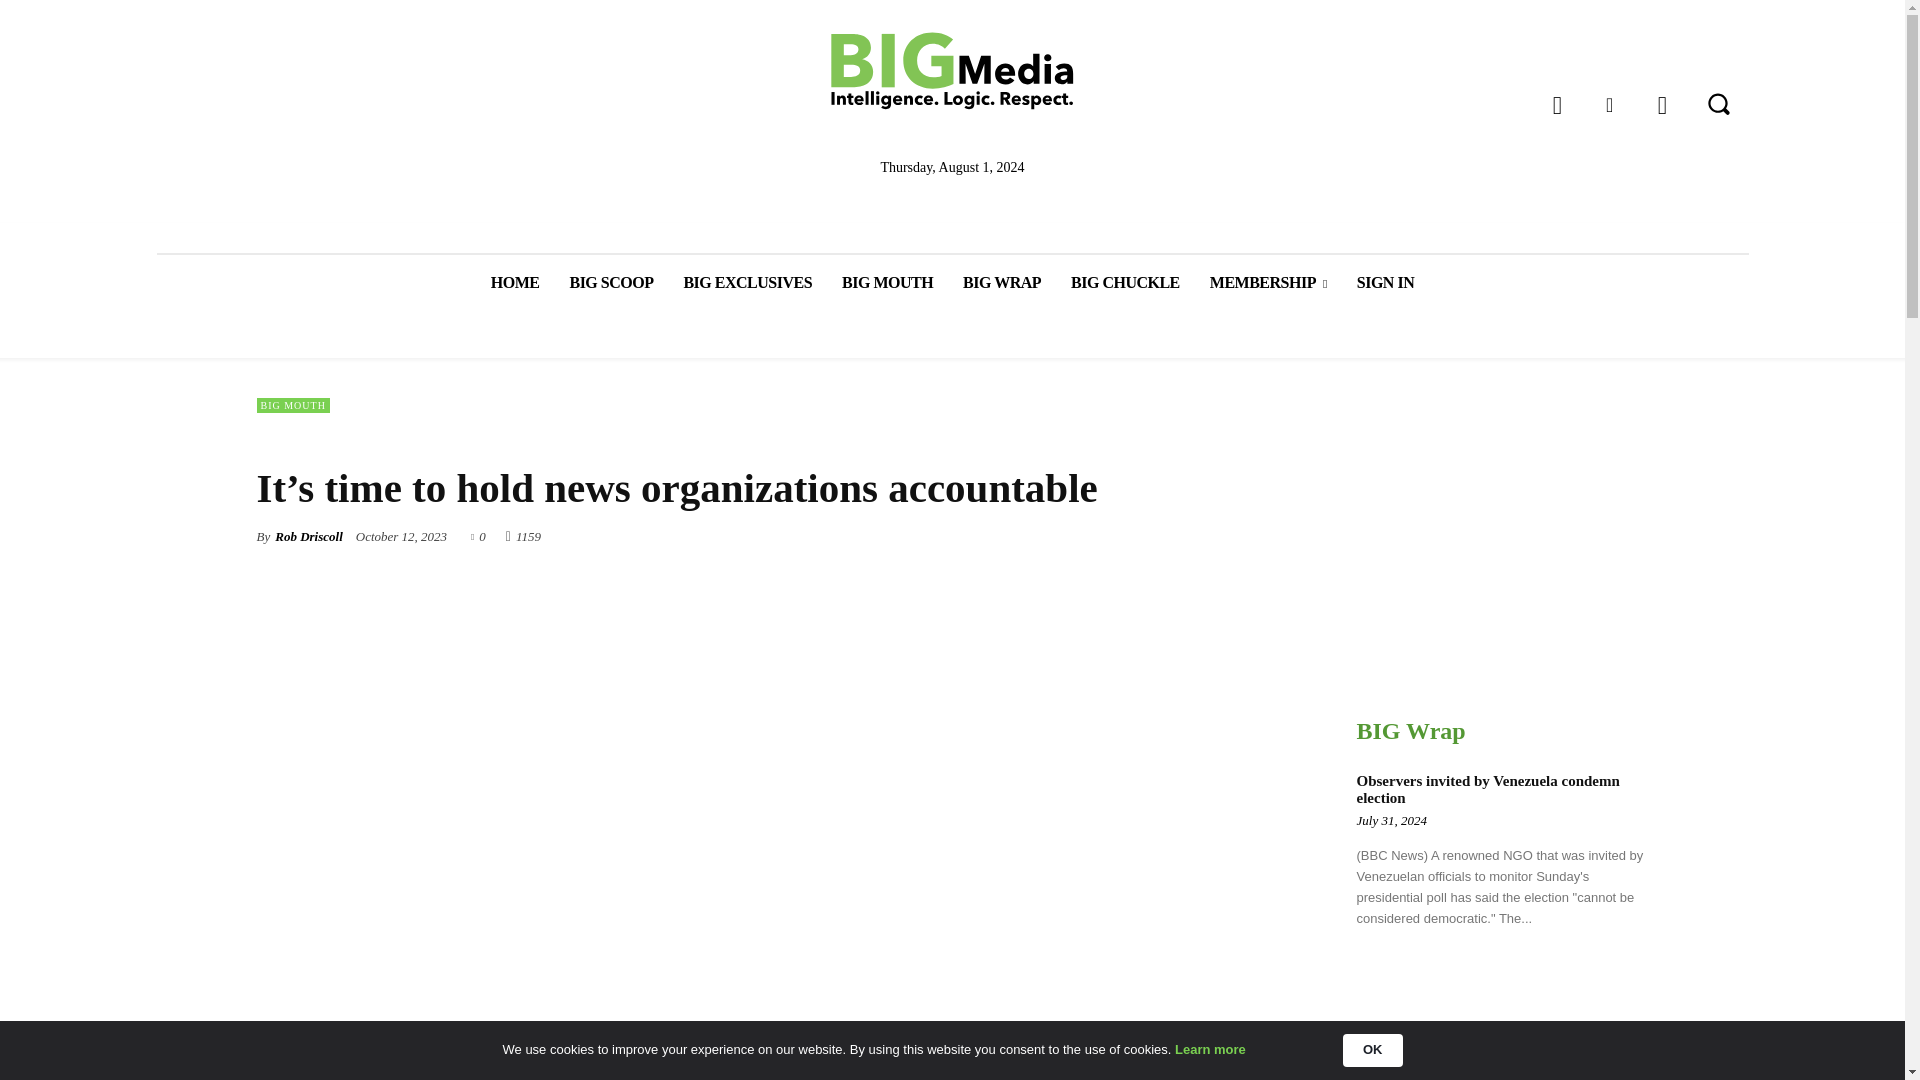  What do you see at coordinates (888, 282) in the screenshot?
I see `BIG MOUTH` at bounding box center [888, 282].